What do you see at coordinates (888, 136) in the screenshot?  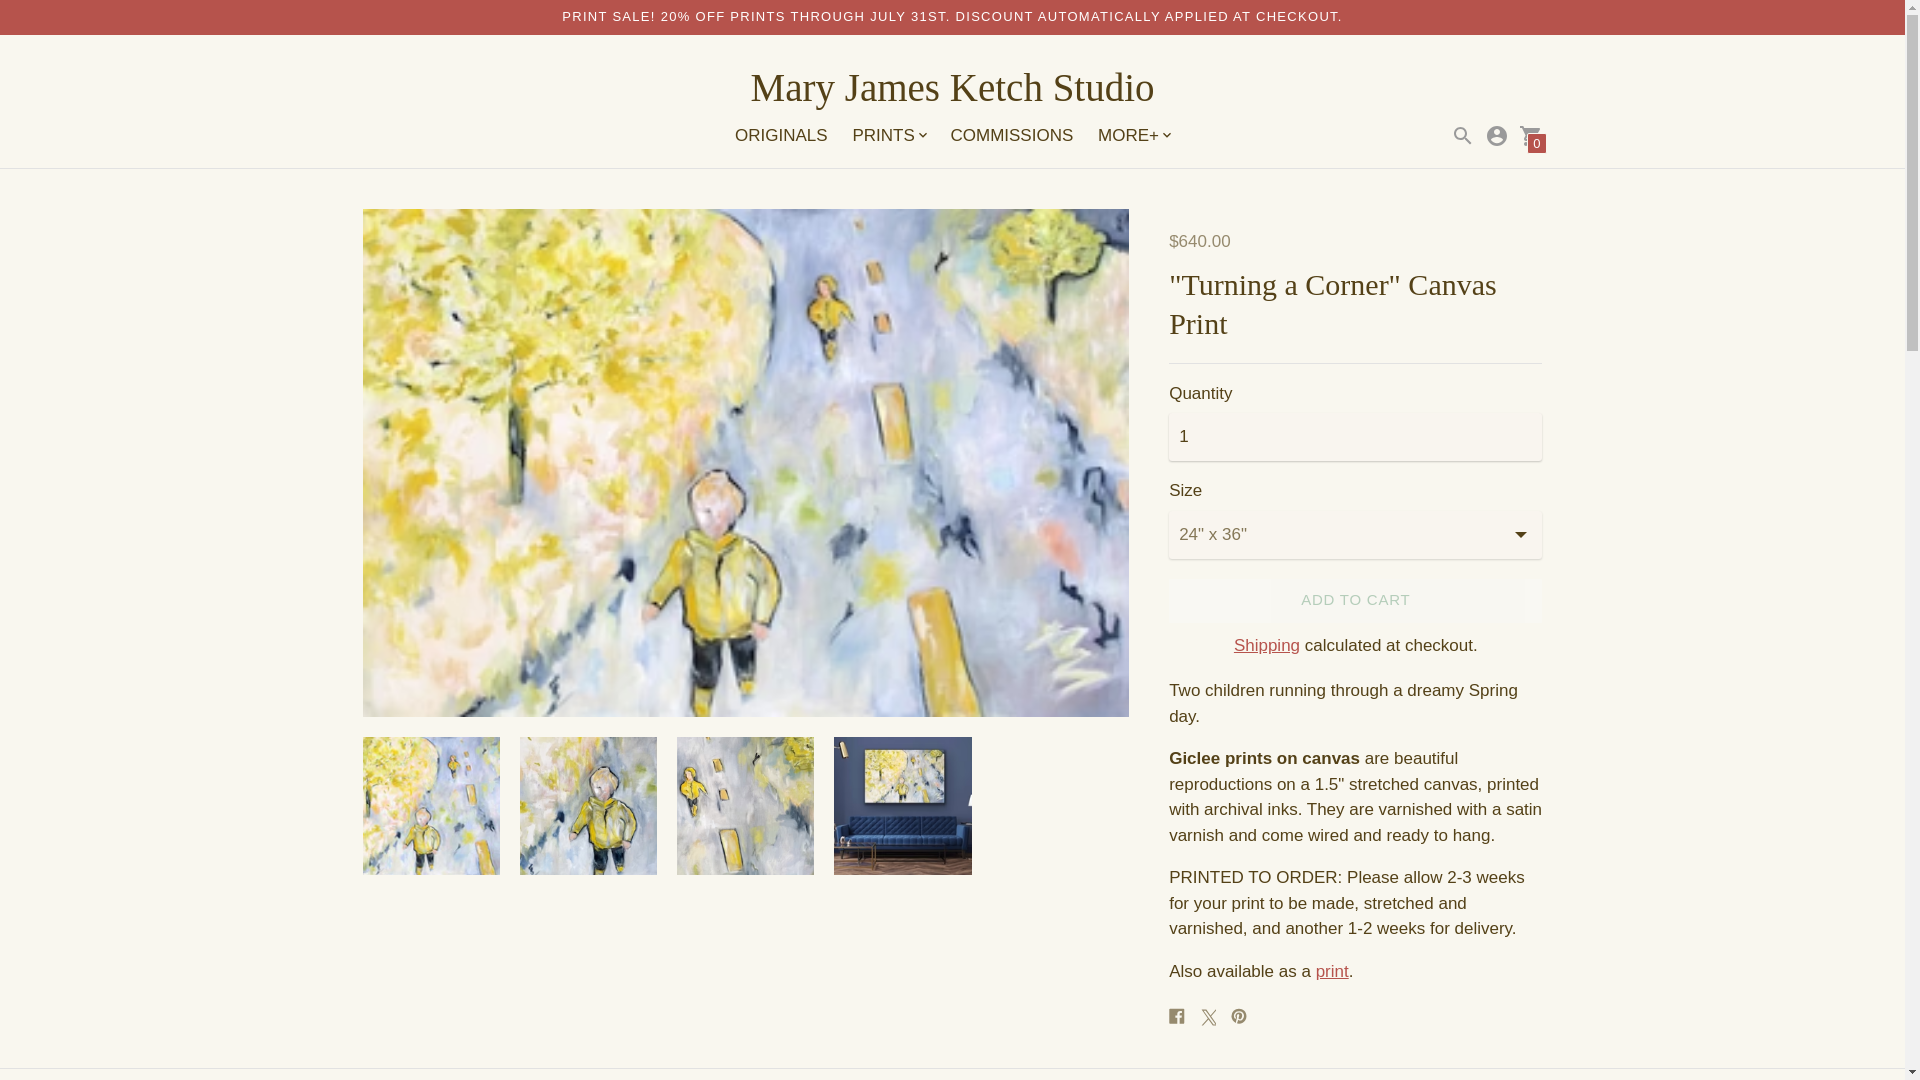 I see `PRINTS` at bounding box center [888, 136].